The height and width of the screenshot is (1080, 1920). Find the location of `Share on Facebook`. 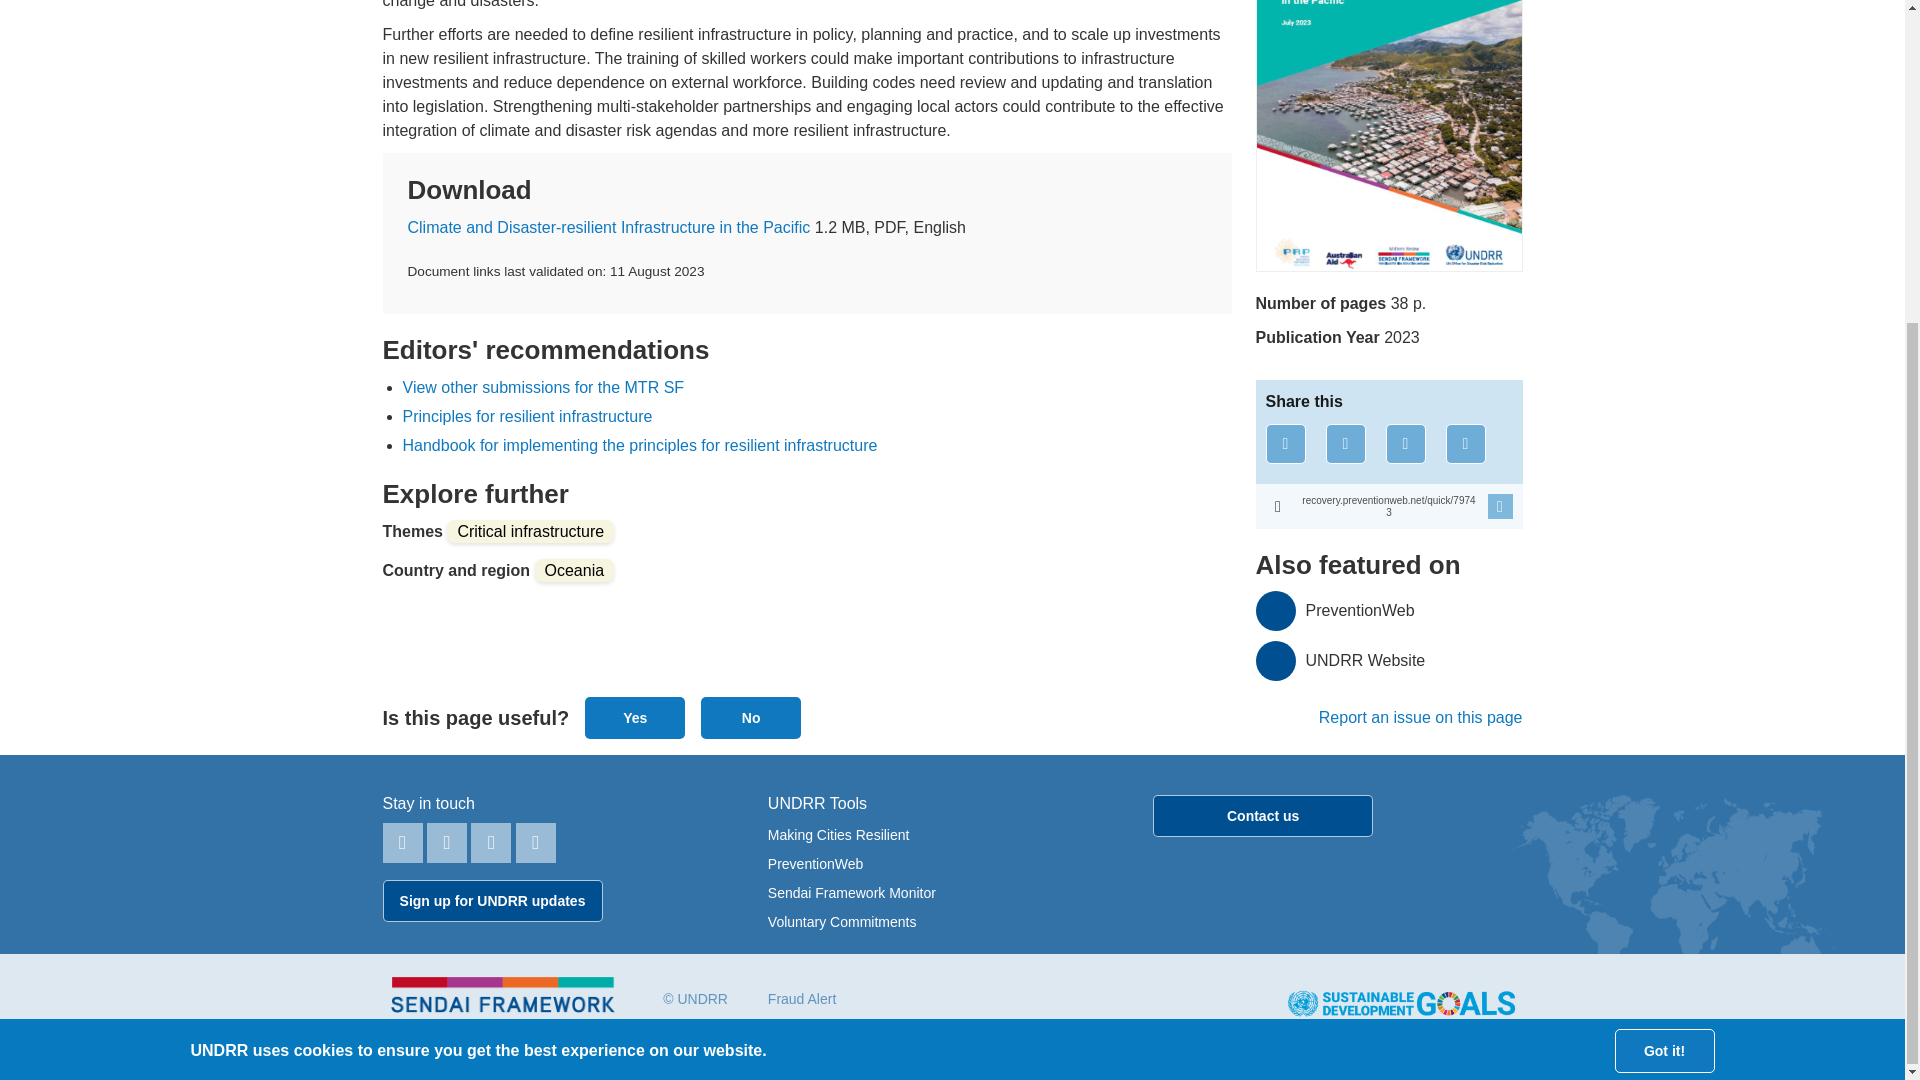

Share on Facebook is located at coordinates (1285, 444).